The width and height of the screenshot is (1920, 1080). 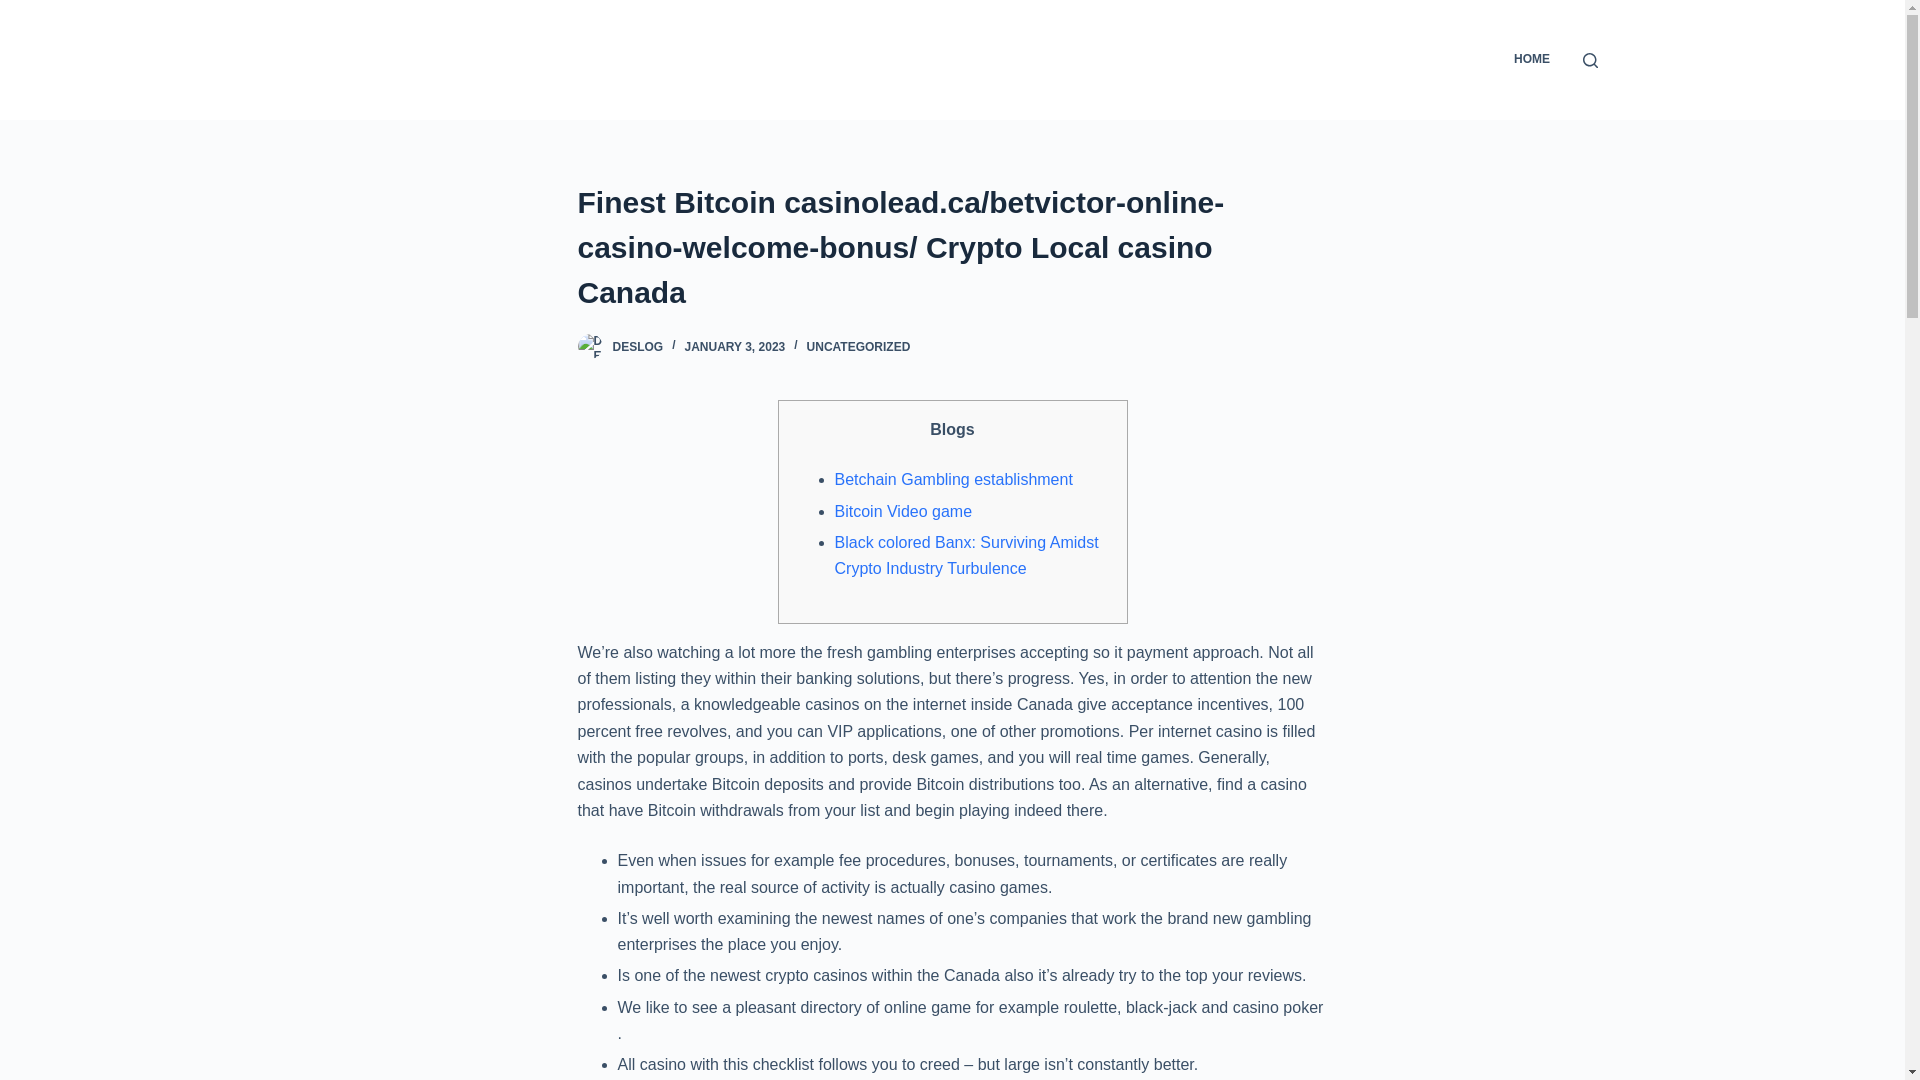 I want to click on Betchain Gambling establishment, so click(x=952, y=479).